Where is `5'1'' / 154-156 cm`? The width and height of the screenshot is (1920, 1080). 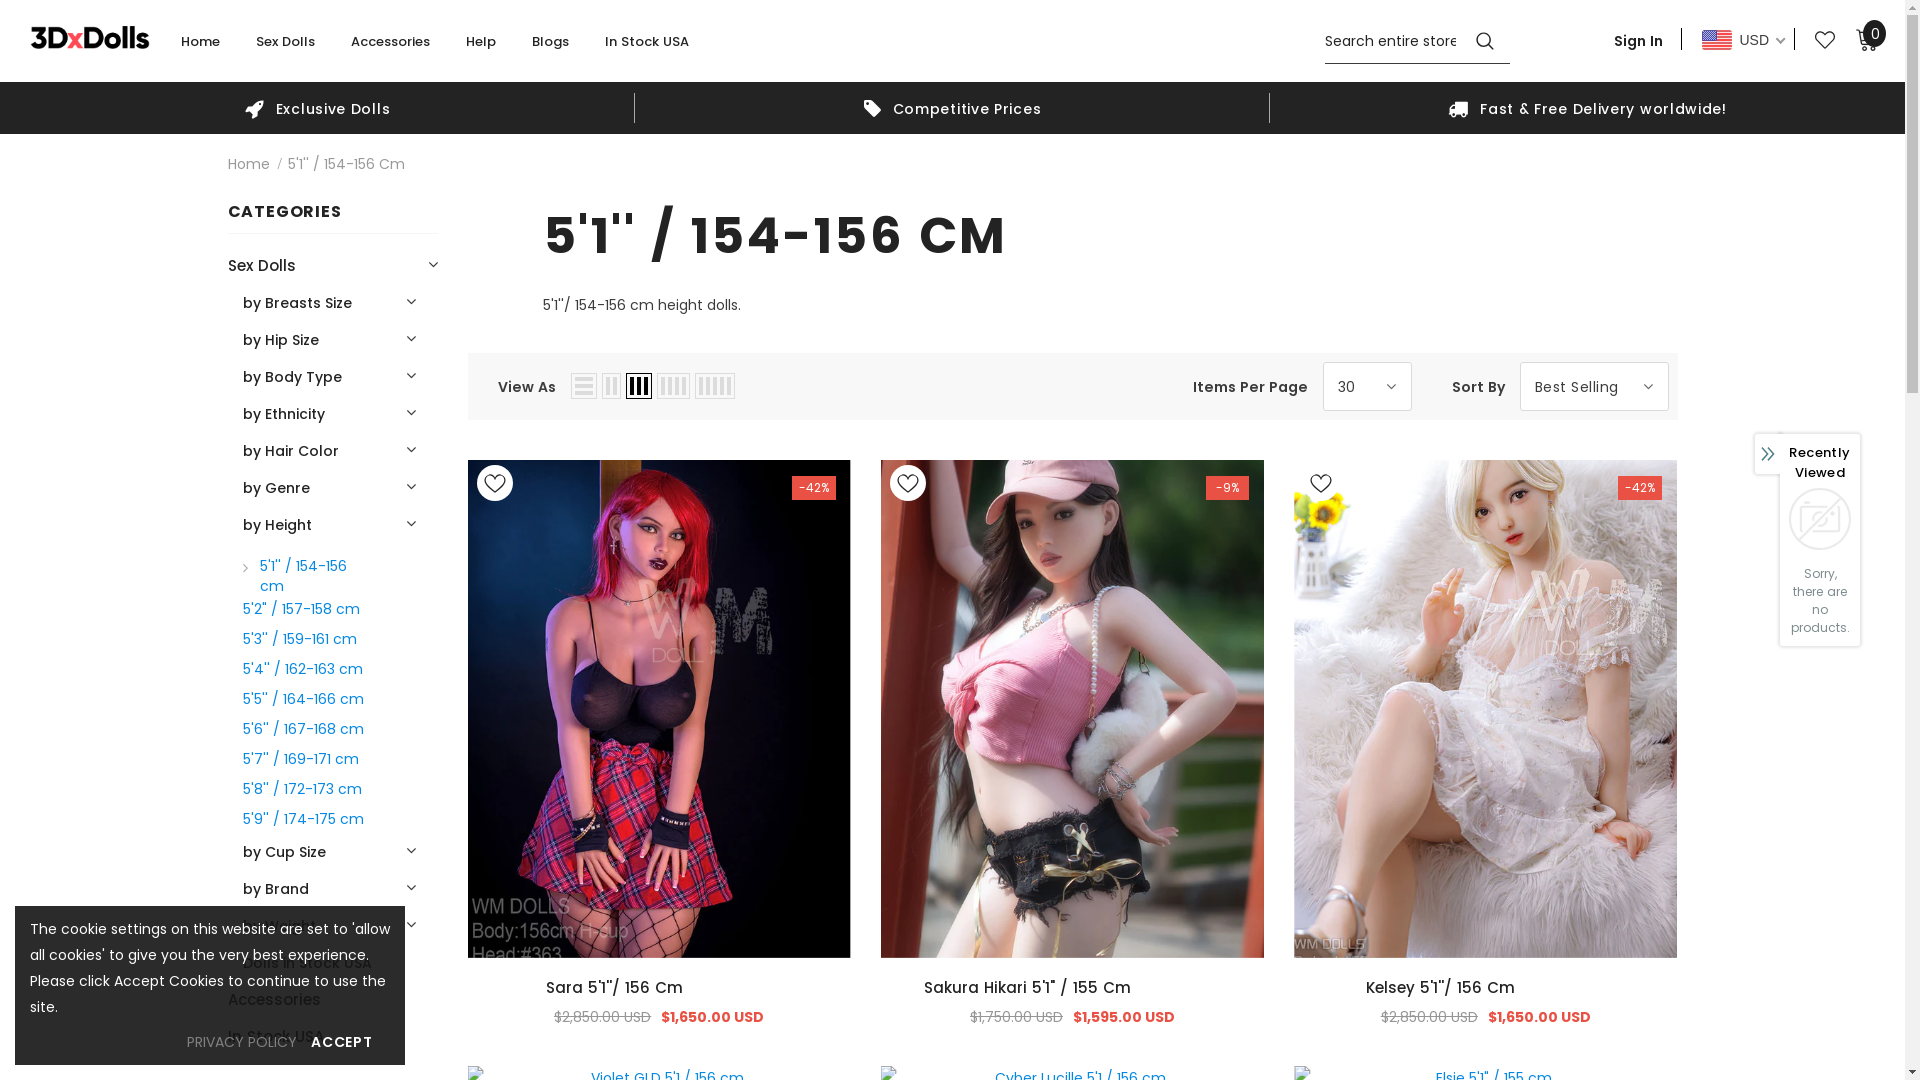 5'1'' / 154-156 cm is located at coordinates (306, 575).